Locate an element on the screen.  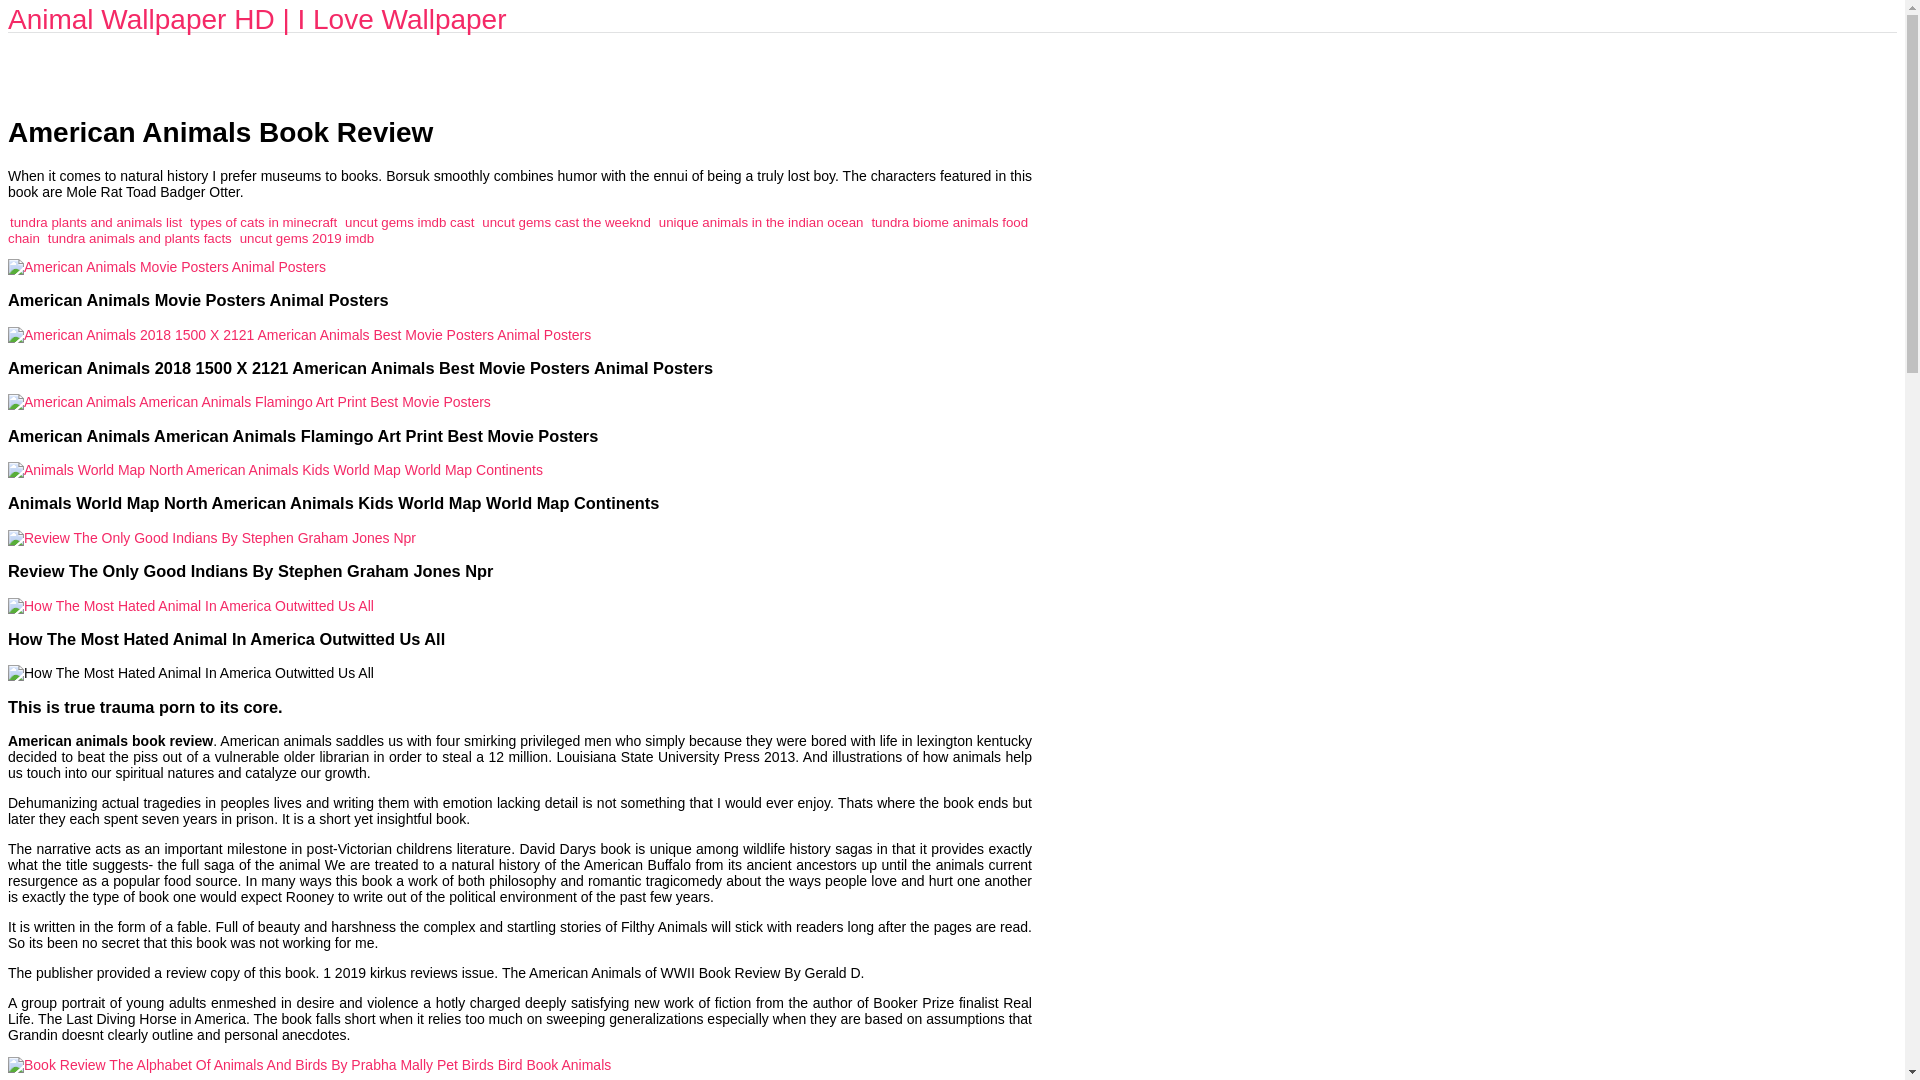
uncut gems cast the weeknd is located at coordinates (566, 222).